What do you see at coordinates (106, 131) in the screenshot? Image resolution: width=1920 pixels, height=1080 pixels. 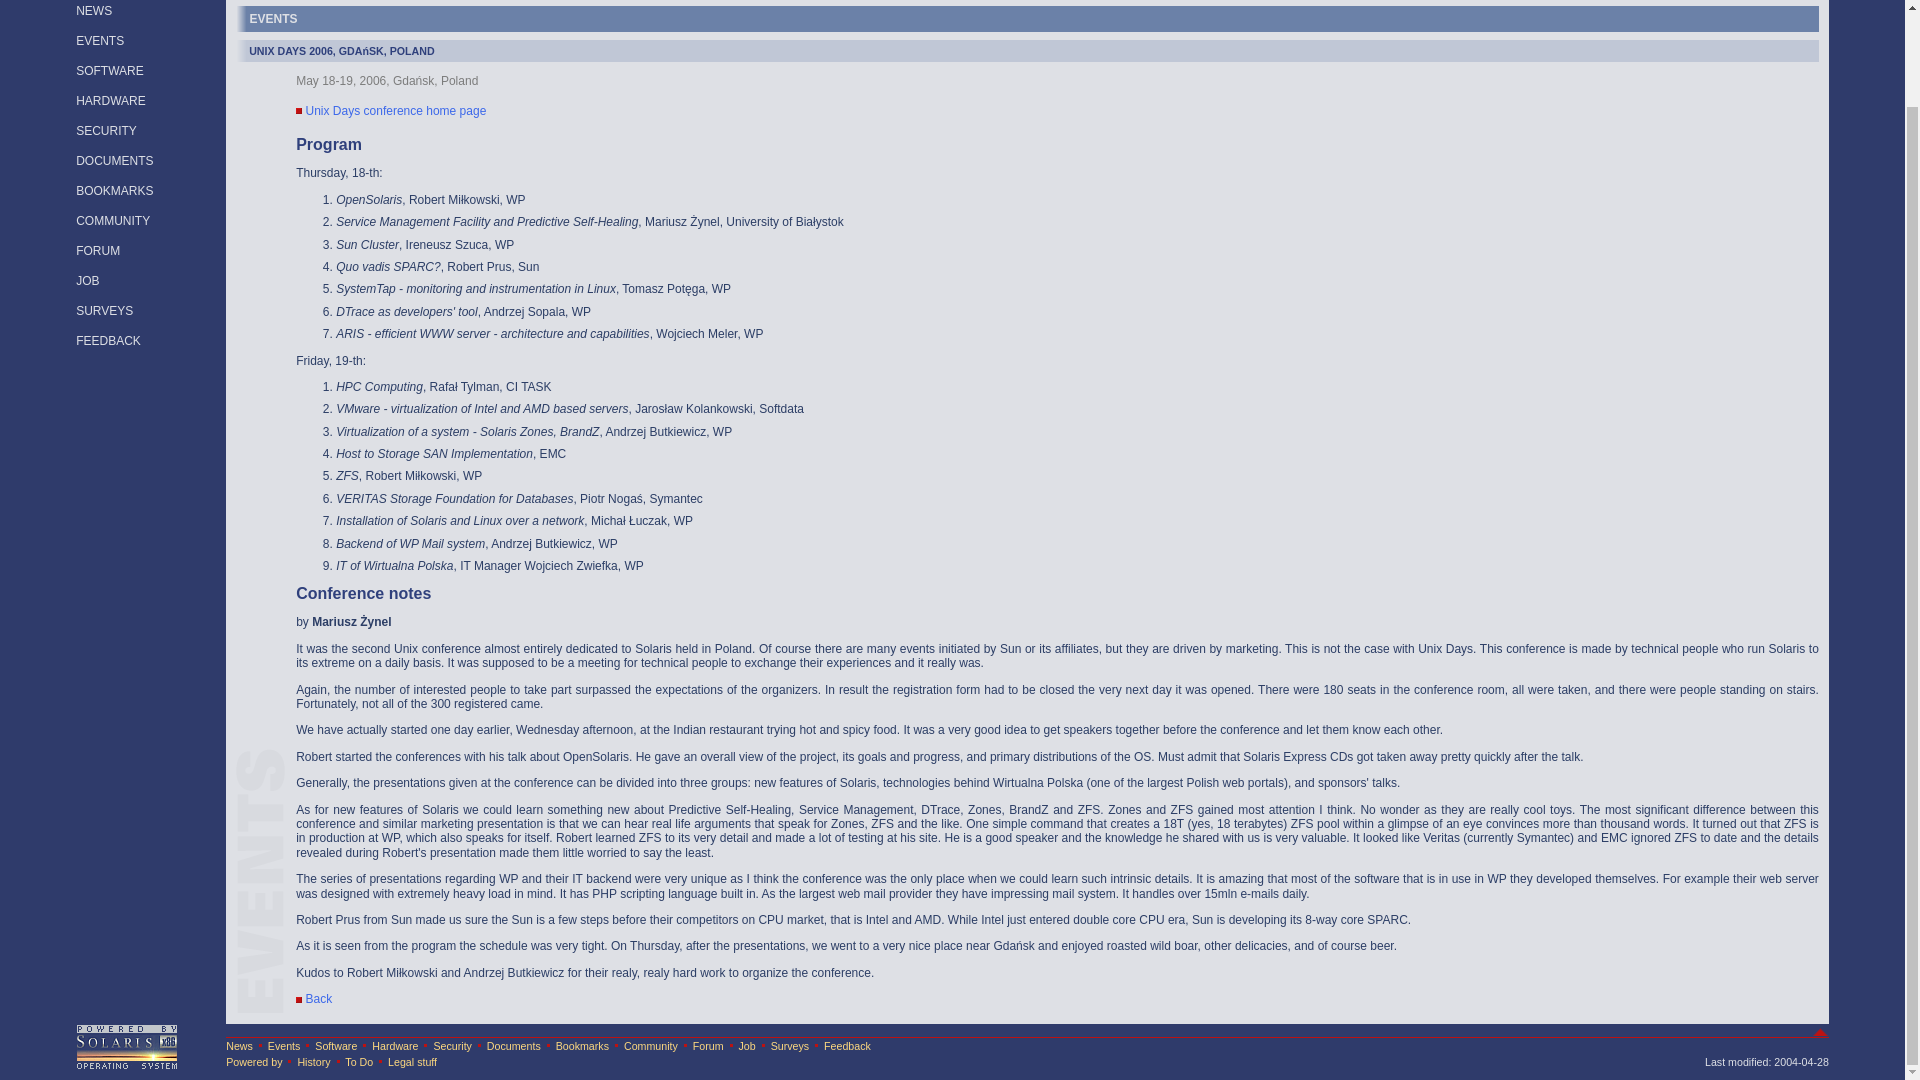 I see `SECURITY` at bounding box center [106, 131].